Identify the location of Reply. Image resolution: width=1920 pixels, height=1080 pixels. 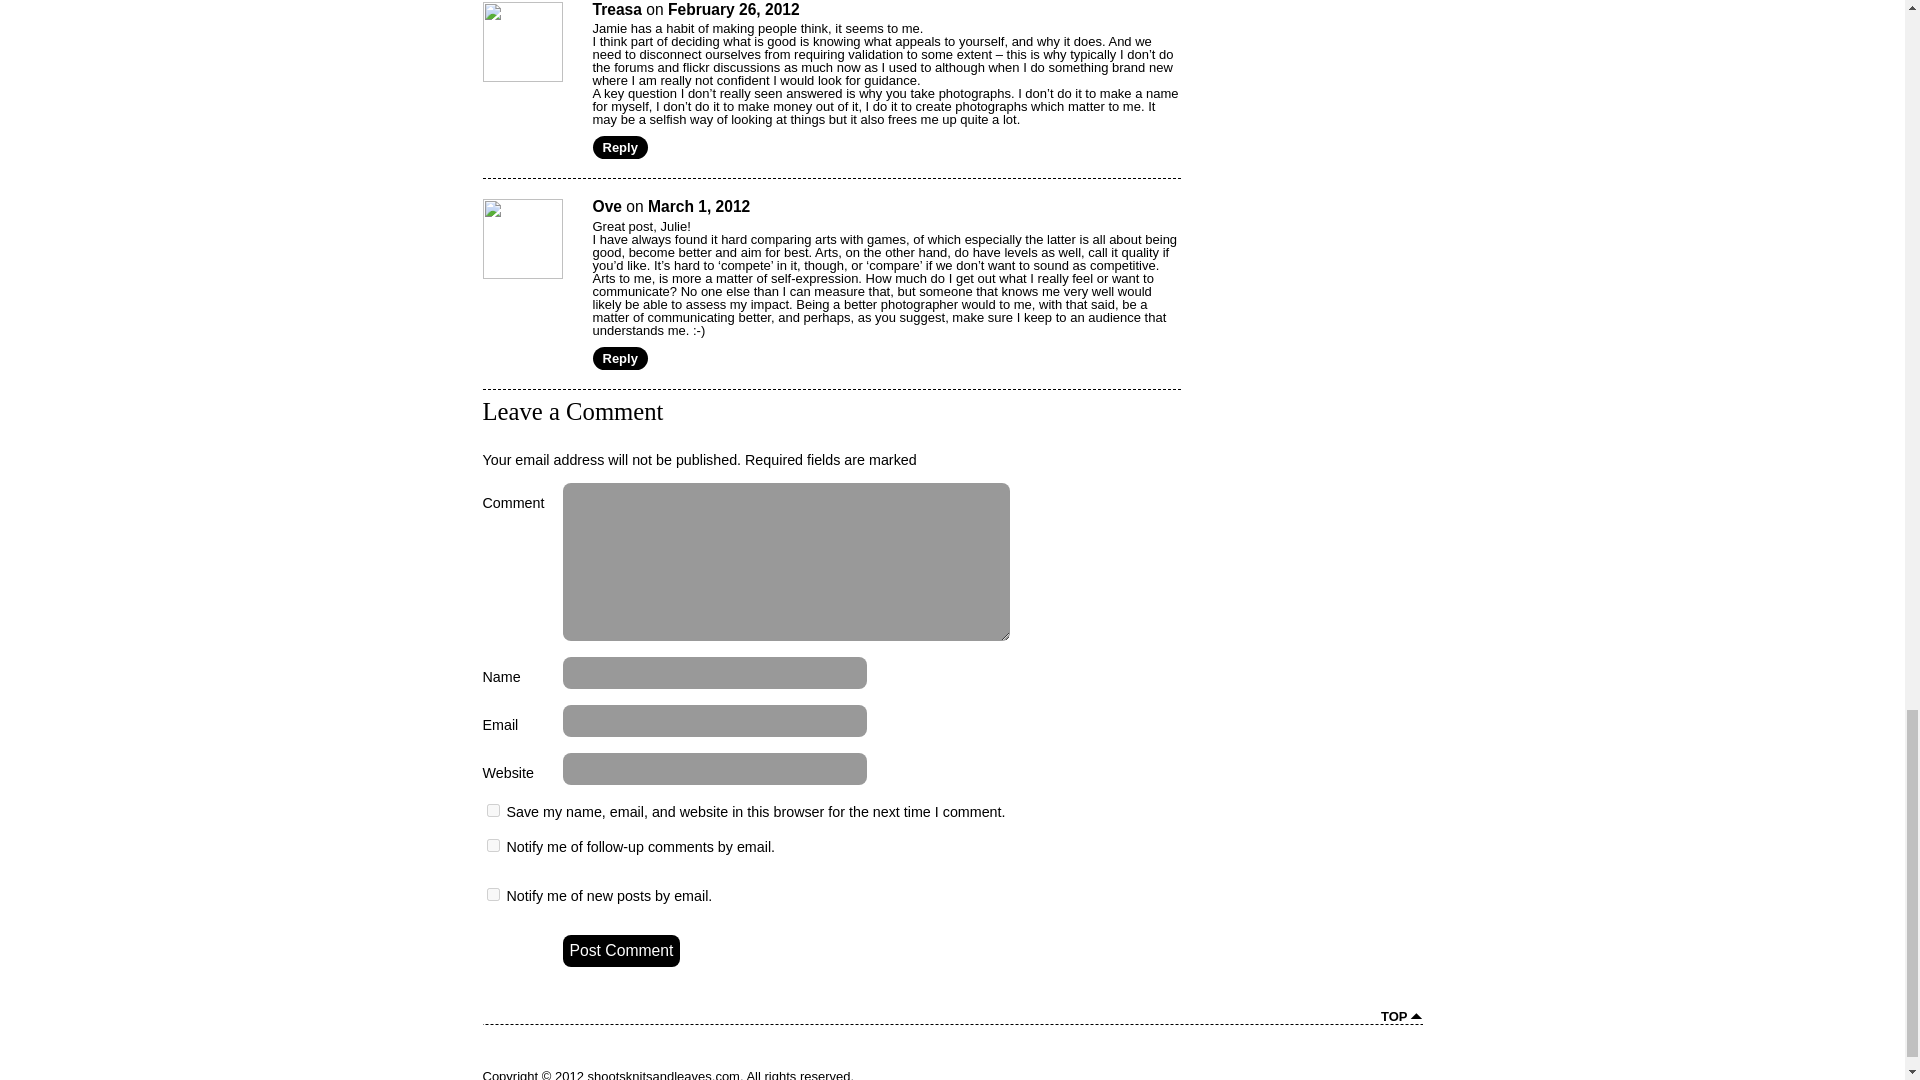
(619, 358).